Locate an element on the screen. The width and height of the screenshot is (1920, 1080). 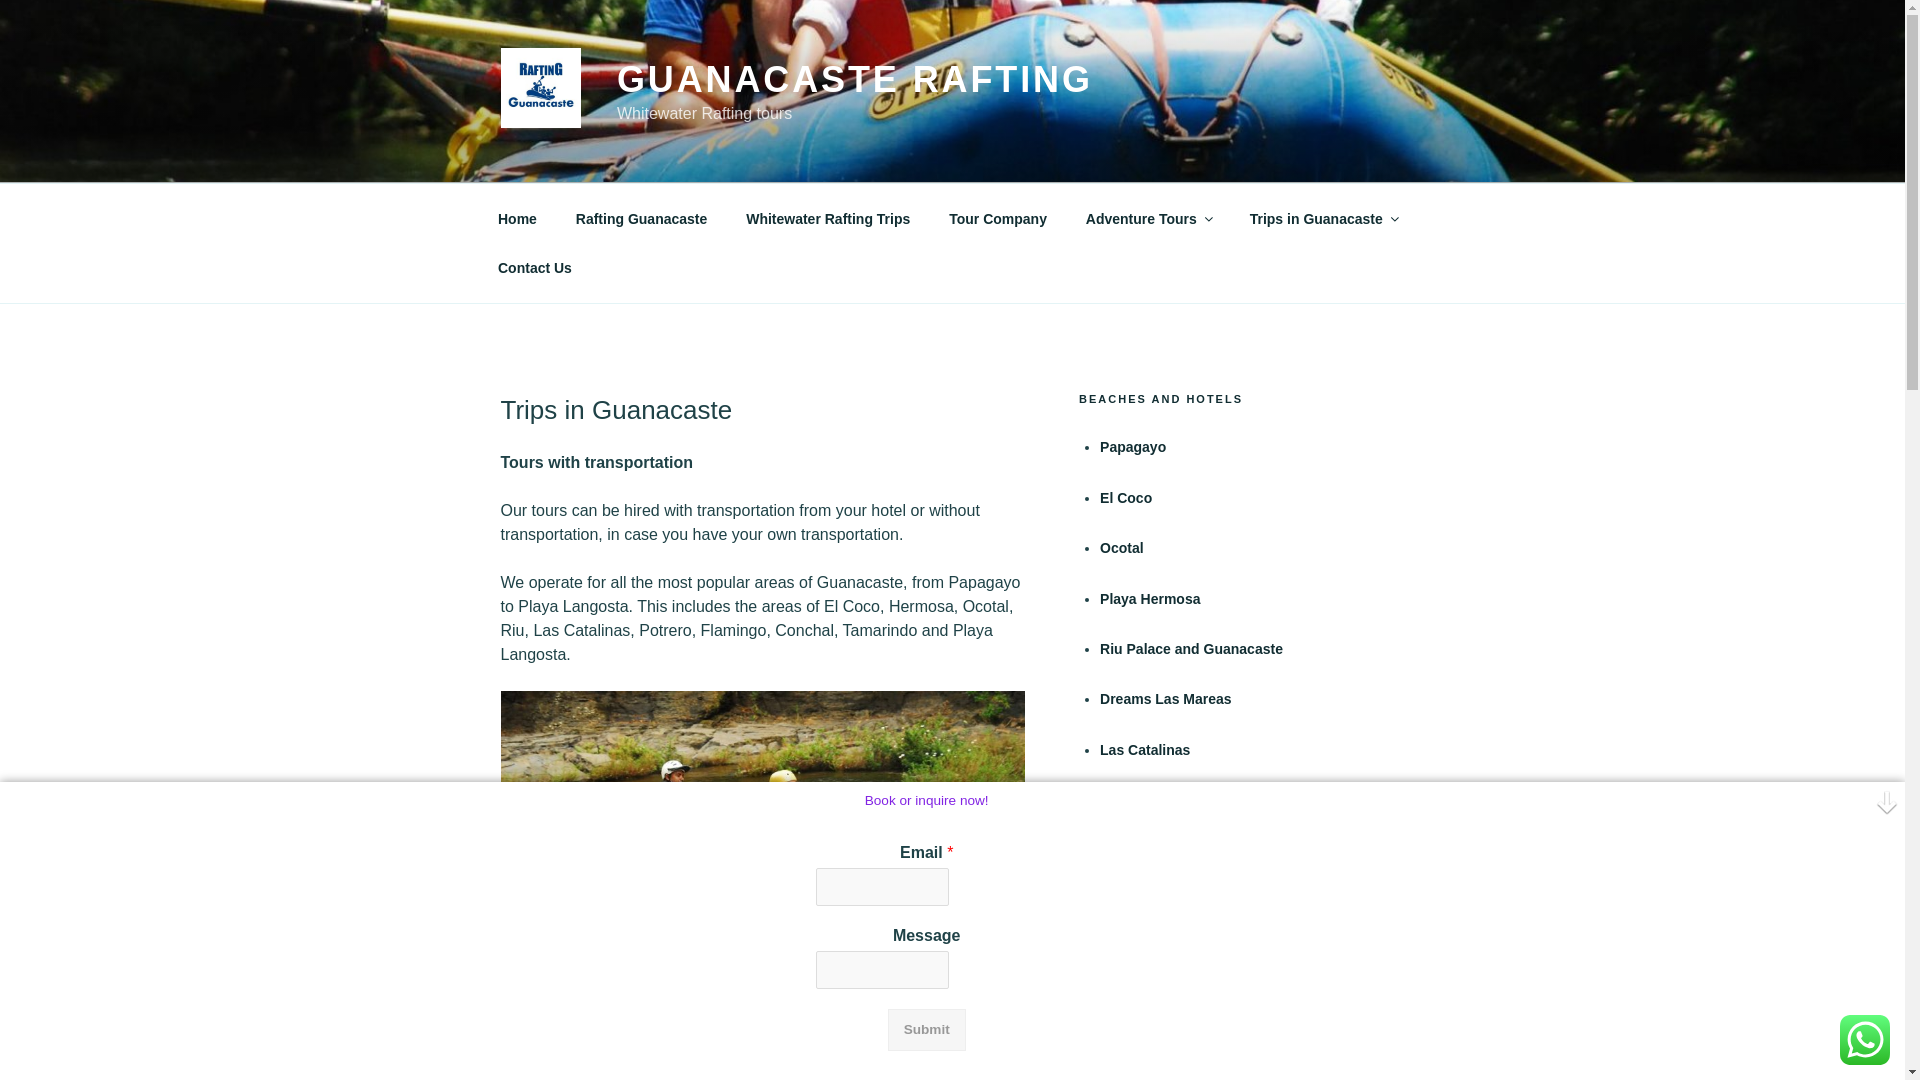
Ocotal is located at coordinates (1122, 548).